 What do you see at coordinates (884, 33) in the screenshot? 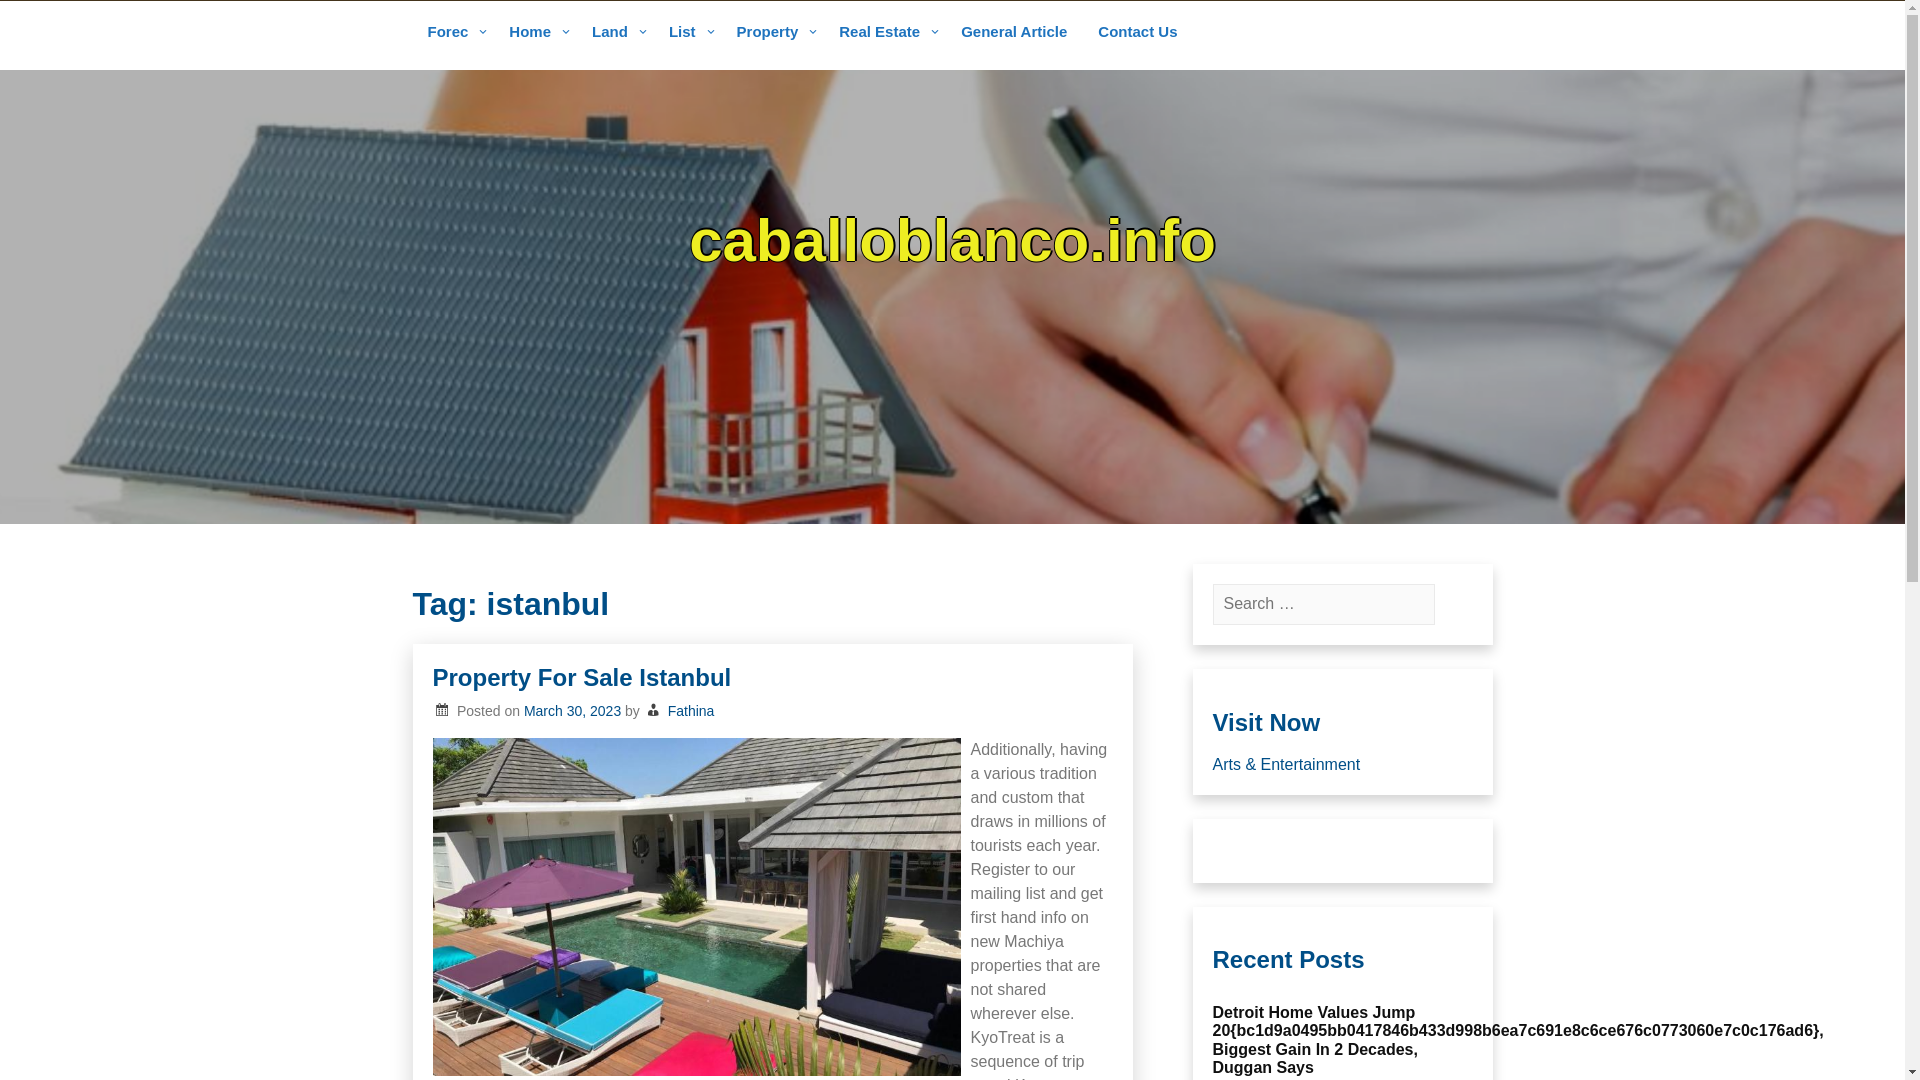
I see `Real Estate` at bounding box center [884, 33].